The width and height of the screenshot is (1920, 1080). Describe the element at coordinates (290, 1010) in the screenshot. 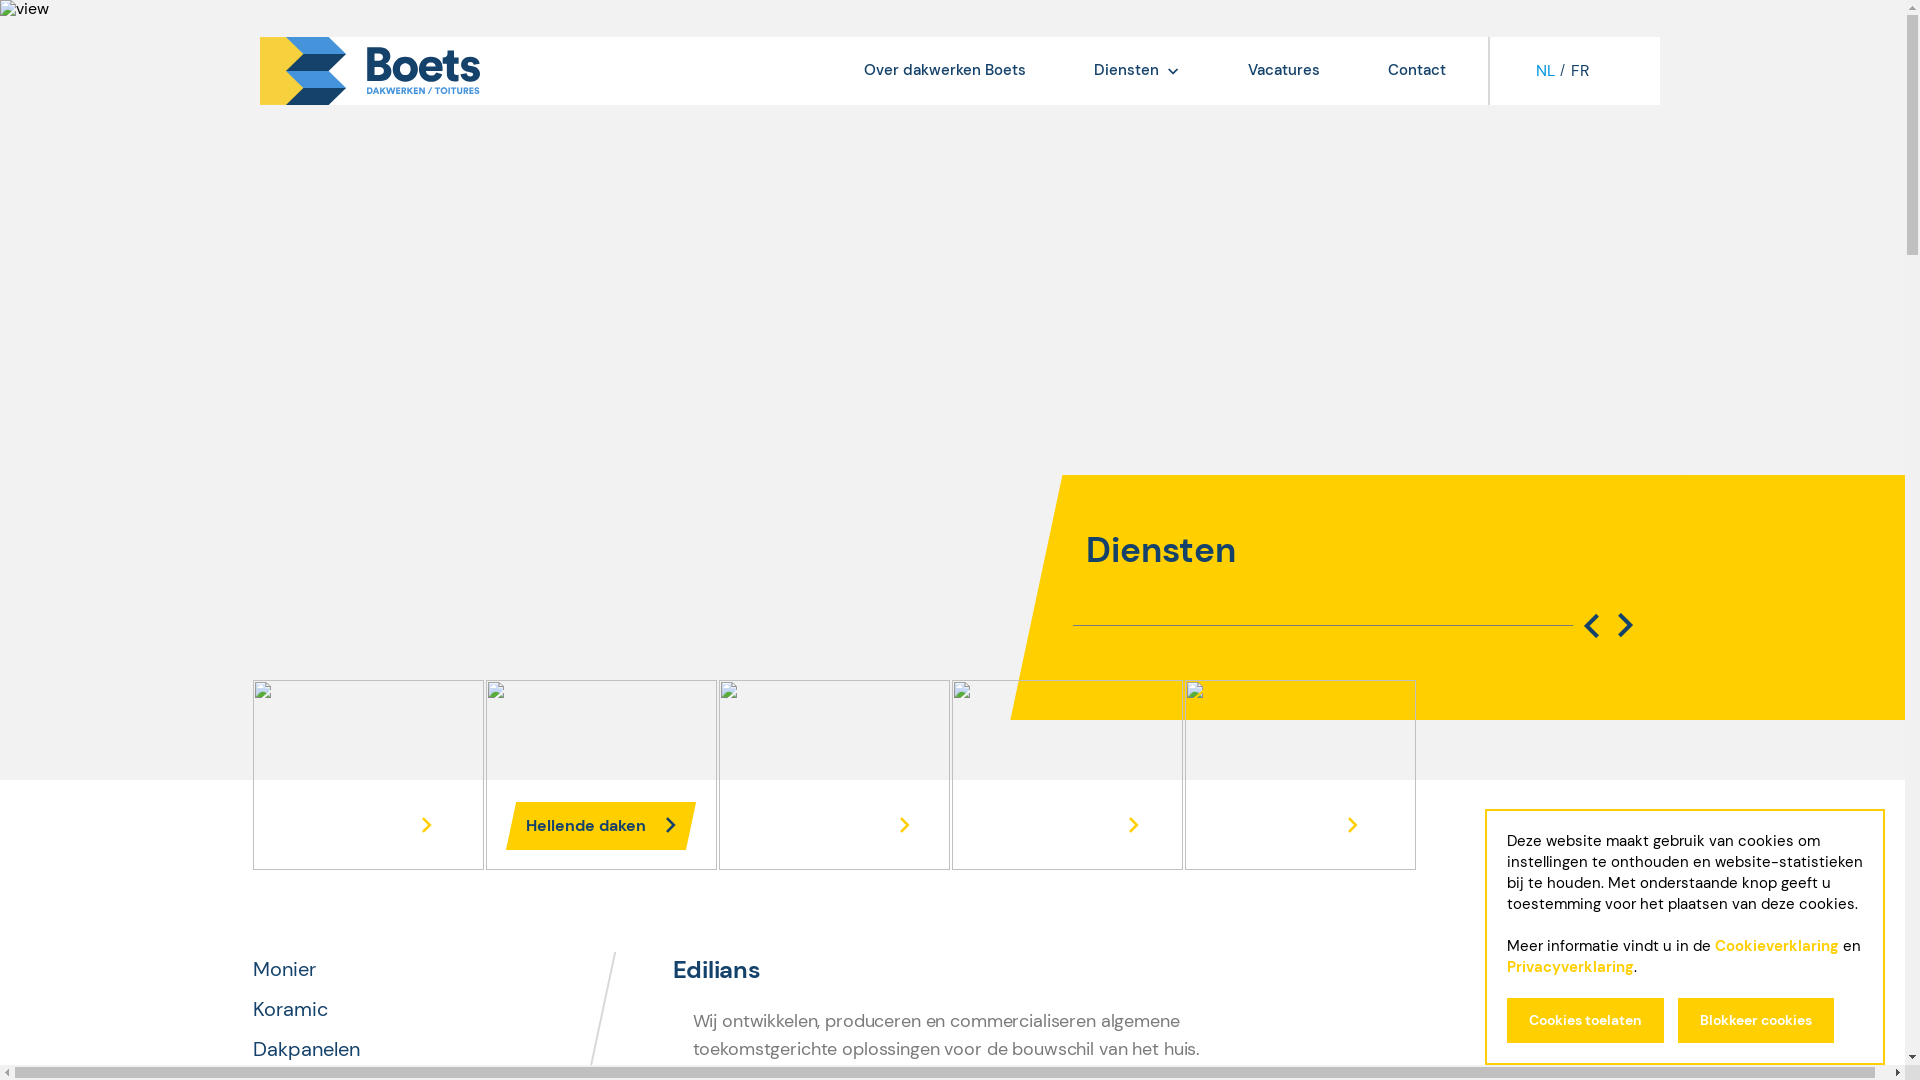

I see `Koramic` at that location.